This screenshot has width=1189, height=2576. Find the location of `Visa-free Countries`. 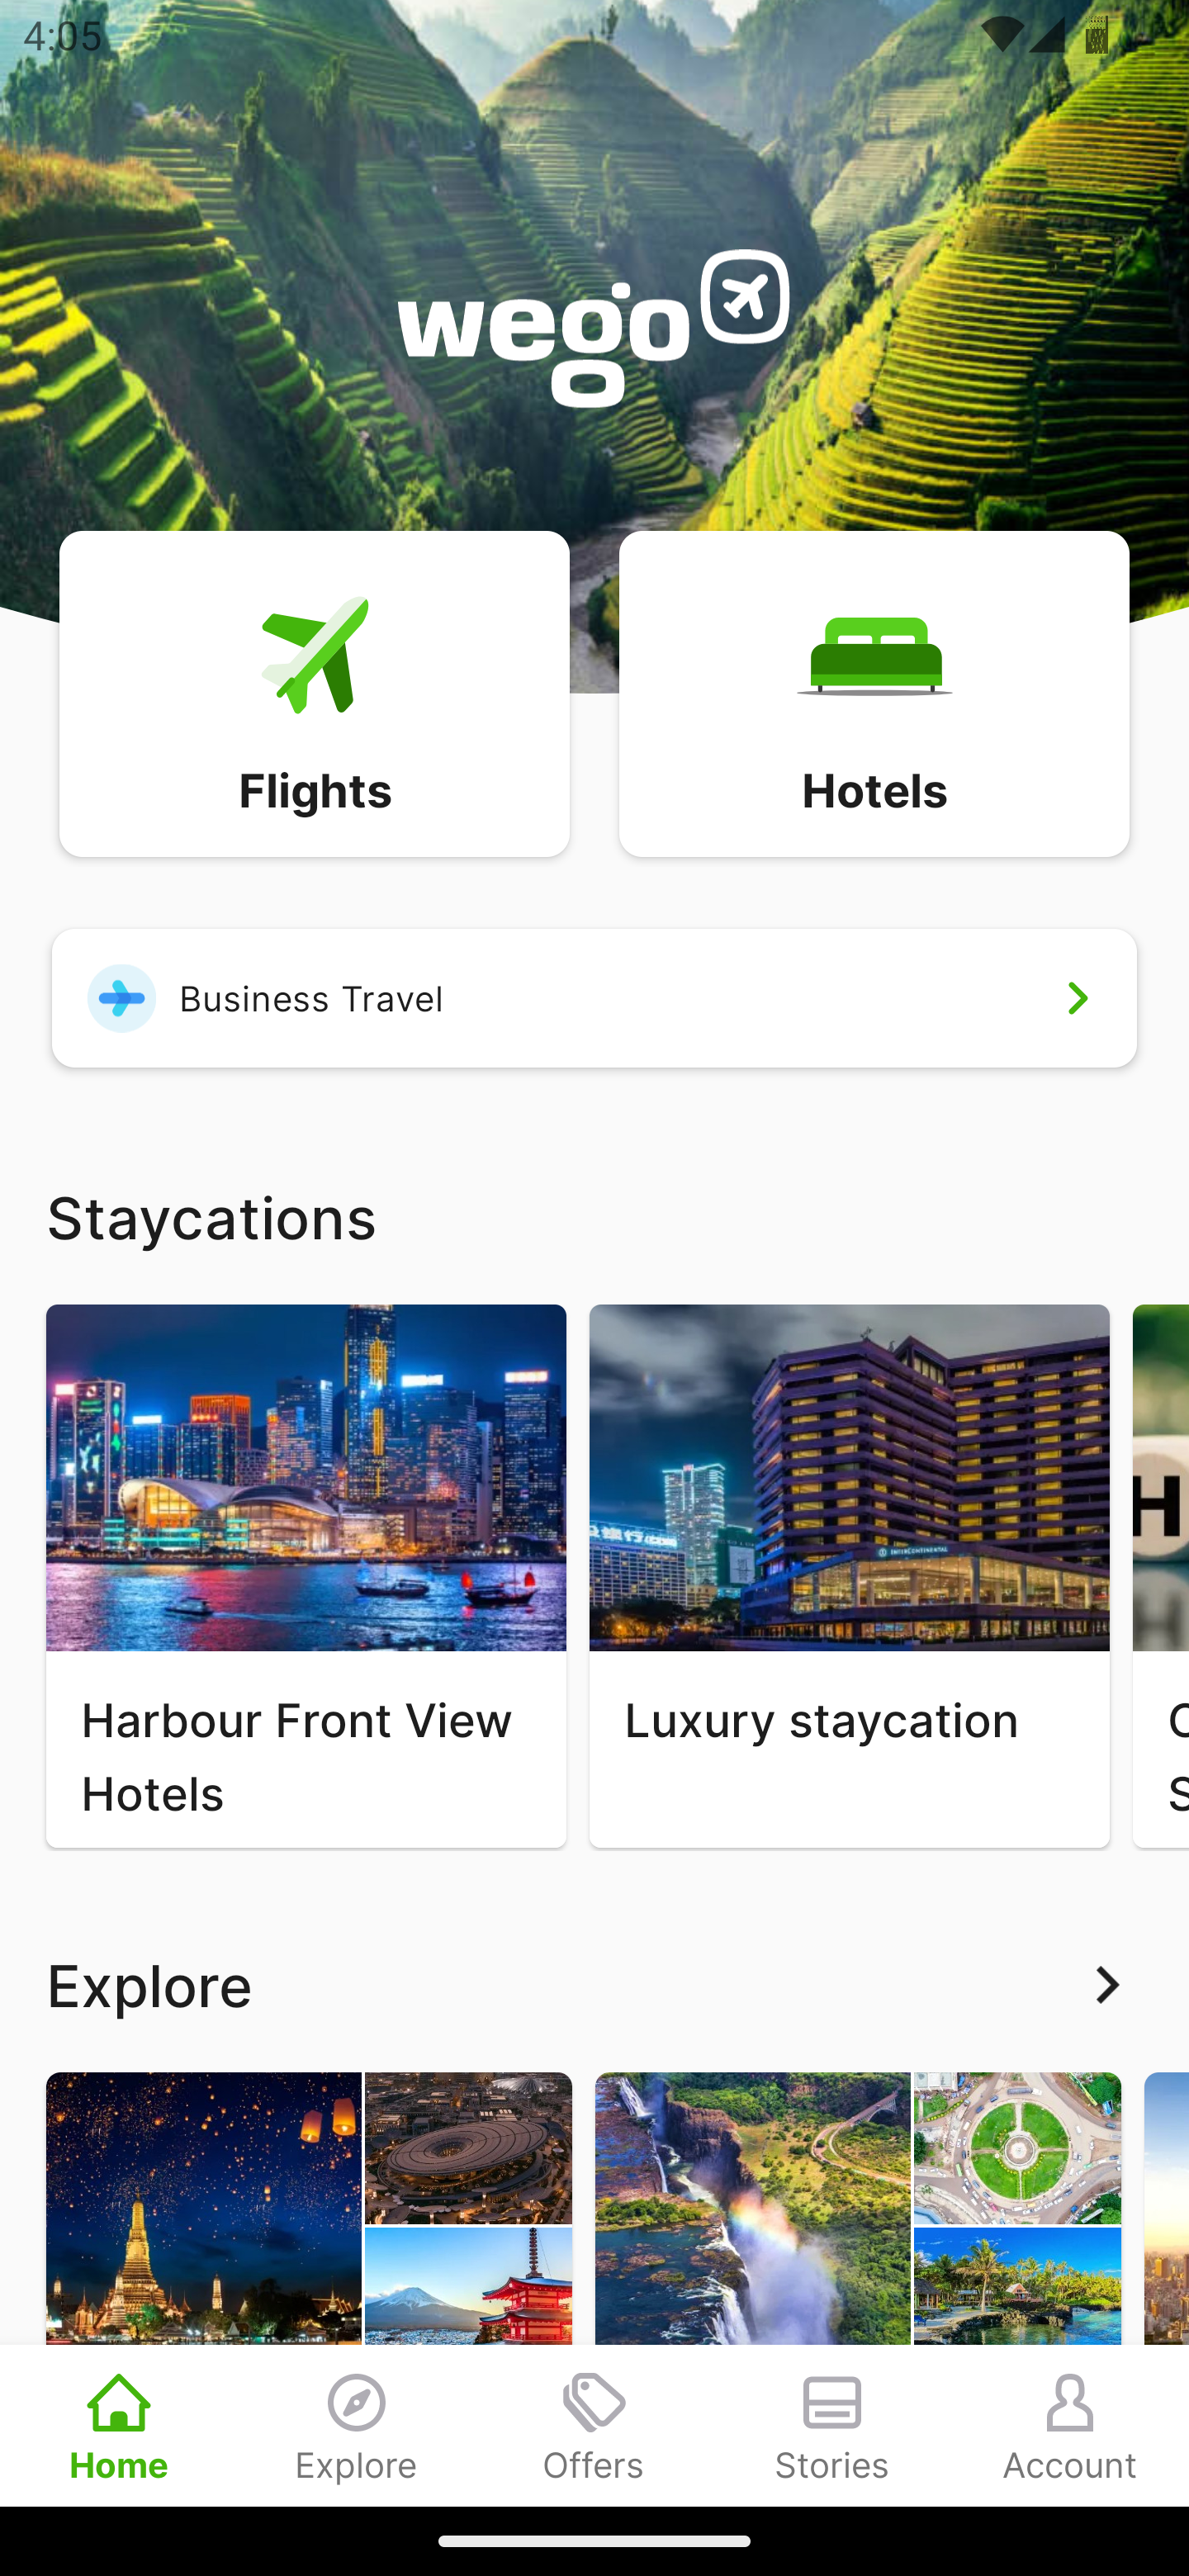

Visa-free Countries is located at coordinates (858, 2289).